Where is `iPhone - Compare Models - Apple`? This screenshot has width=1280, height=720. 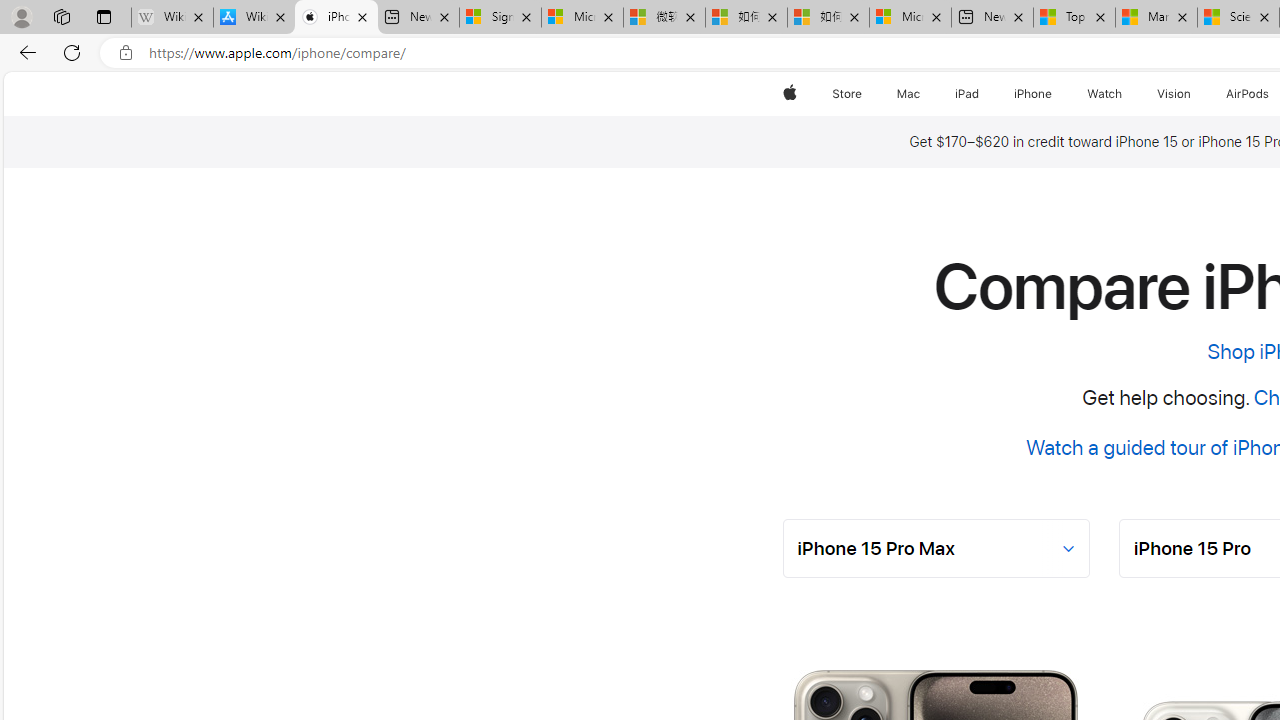 iPhone - Compare Models - Apple is located at coordinates (336, 18).